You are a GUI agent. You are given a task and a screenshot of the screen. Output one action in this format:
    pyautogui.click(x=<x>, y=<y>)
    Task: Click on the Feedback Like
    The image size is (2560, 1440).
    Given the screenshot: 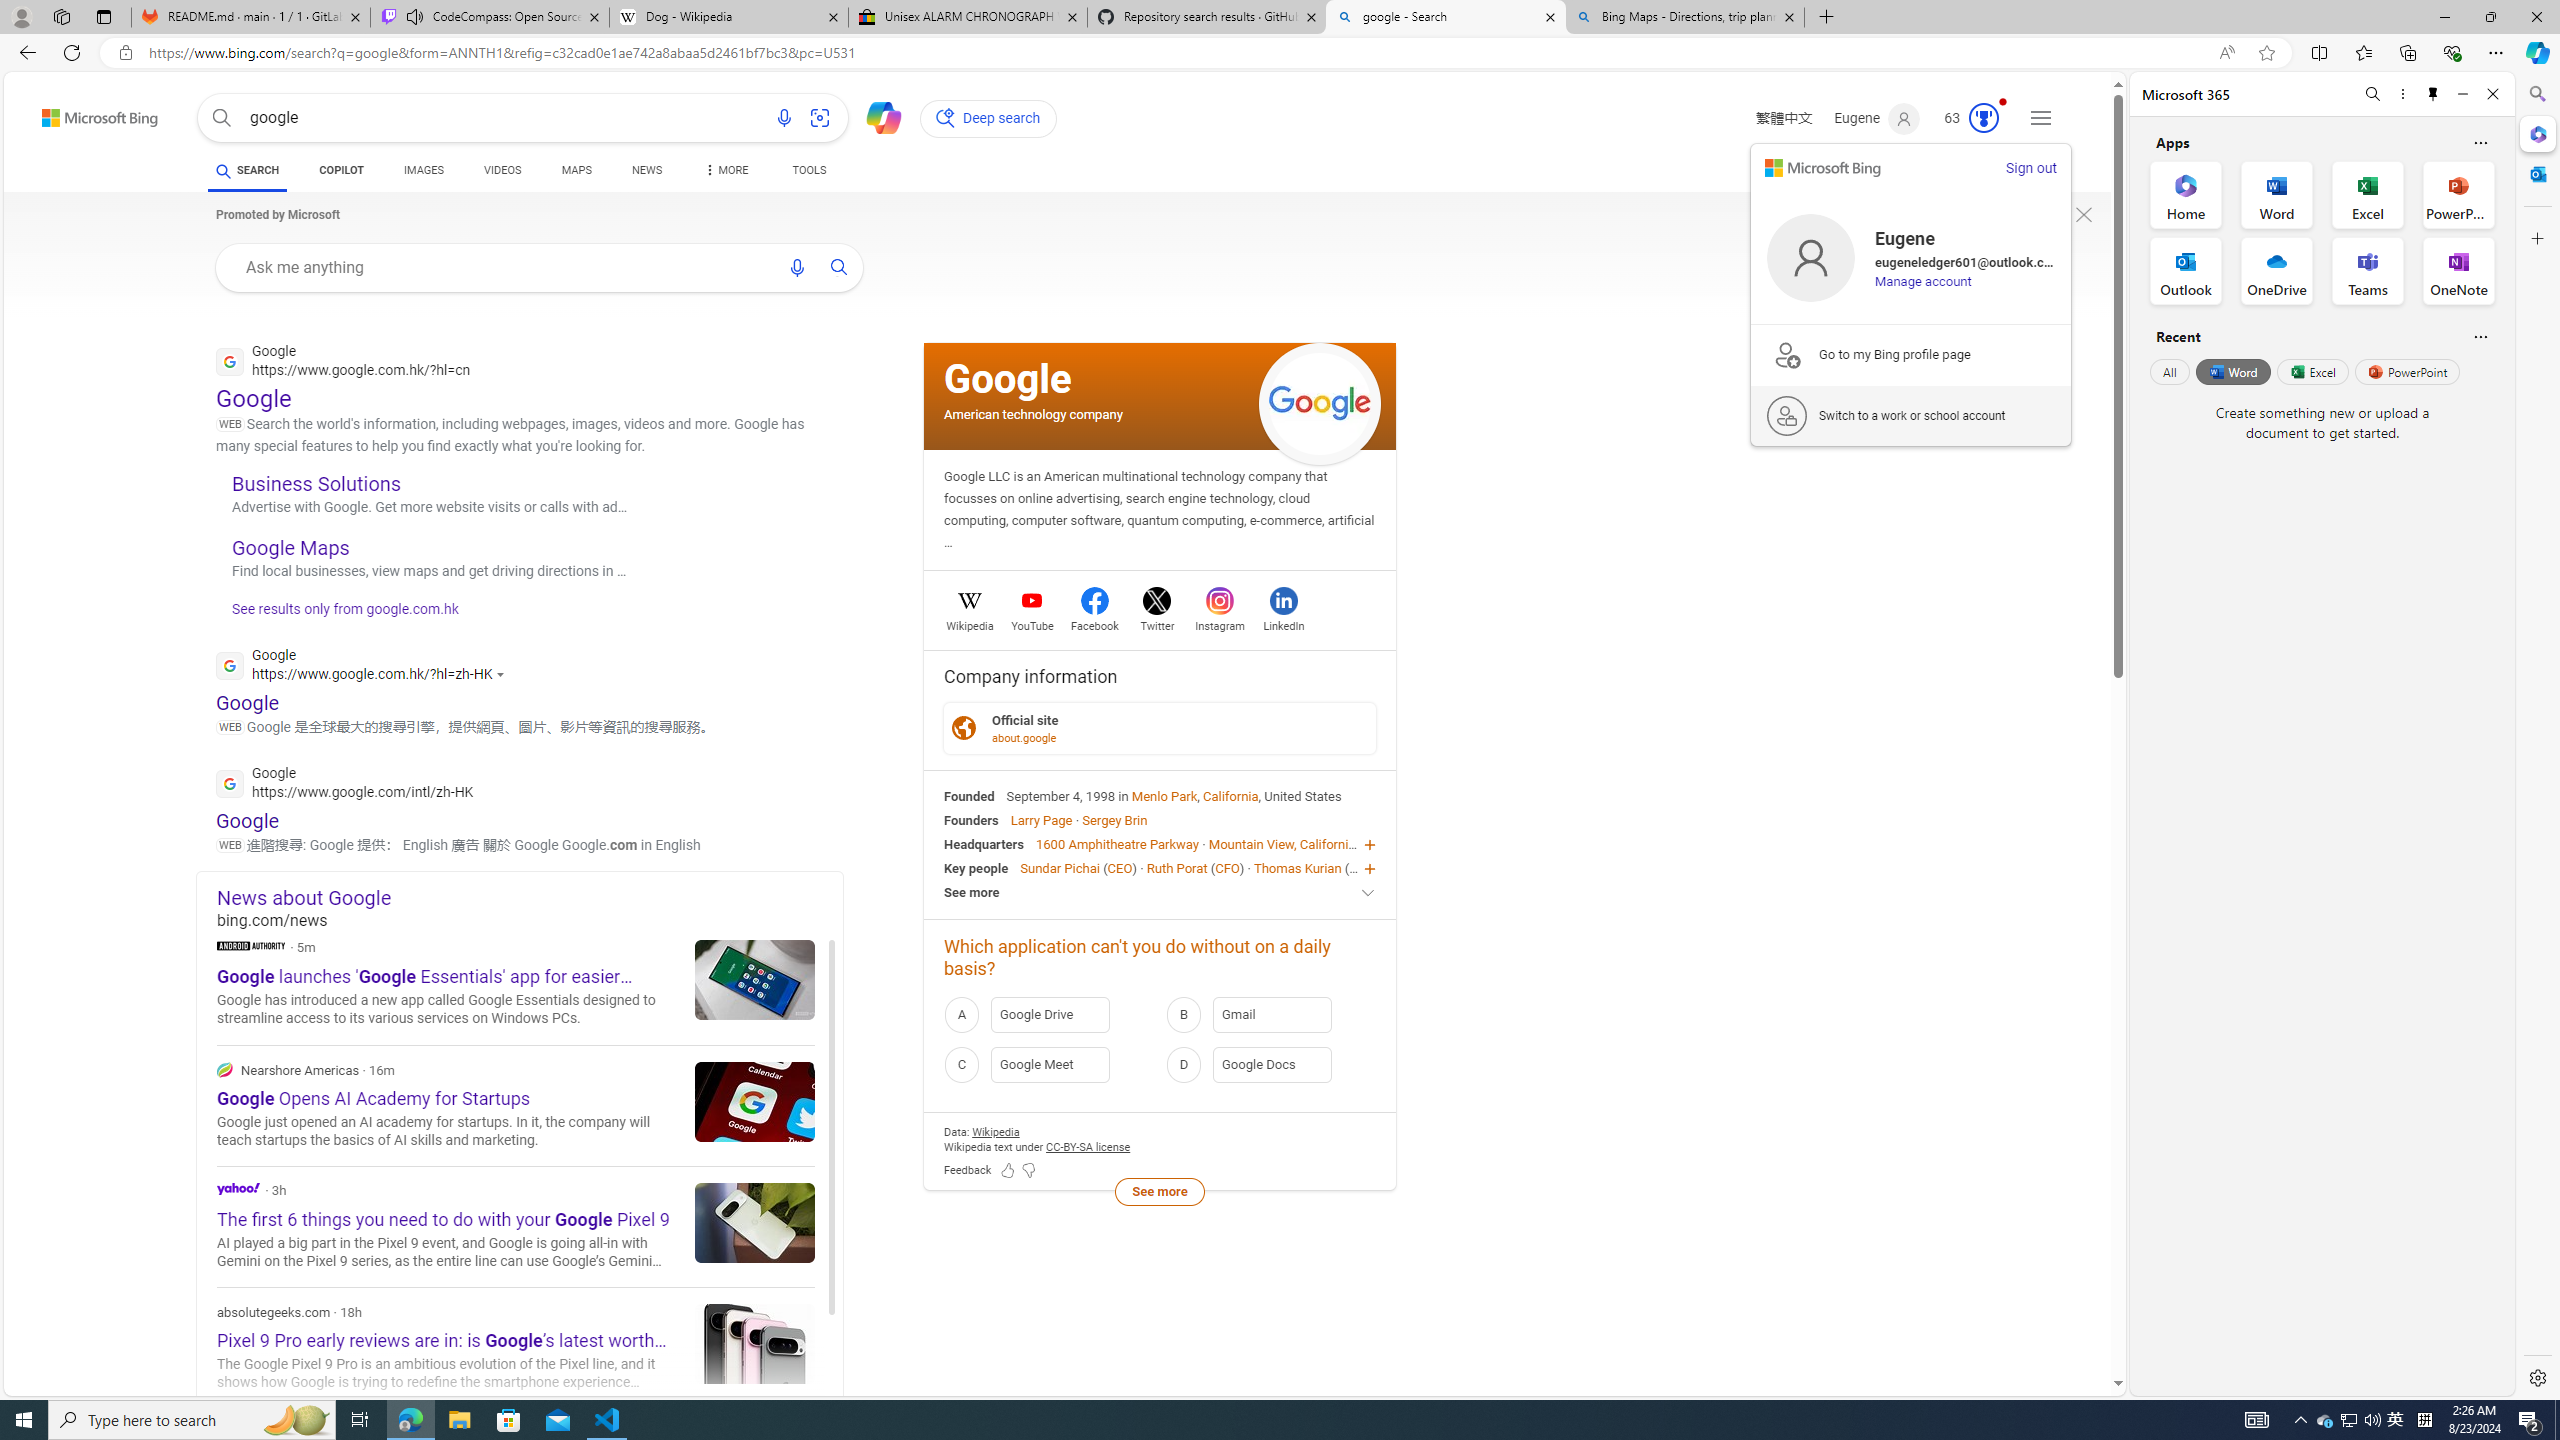 What is the action you would take?
    pyautogui.click(x=1008, y=1171)
    